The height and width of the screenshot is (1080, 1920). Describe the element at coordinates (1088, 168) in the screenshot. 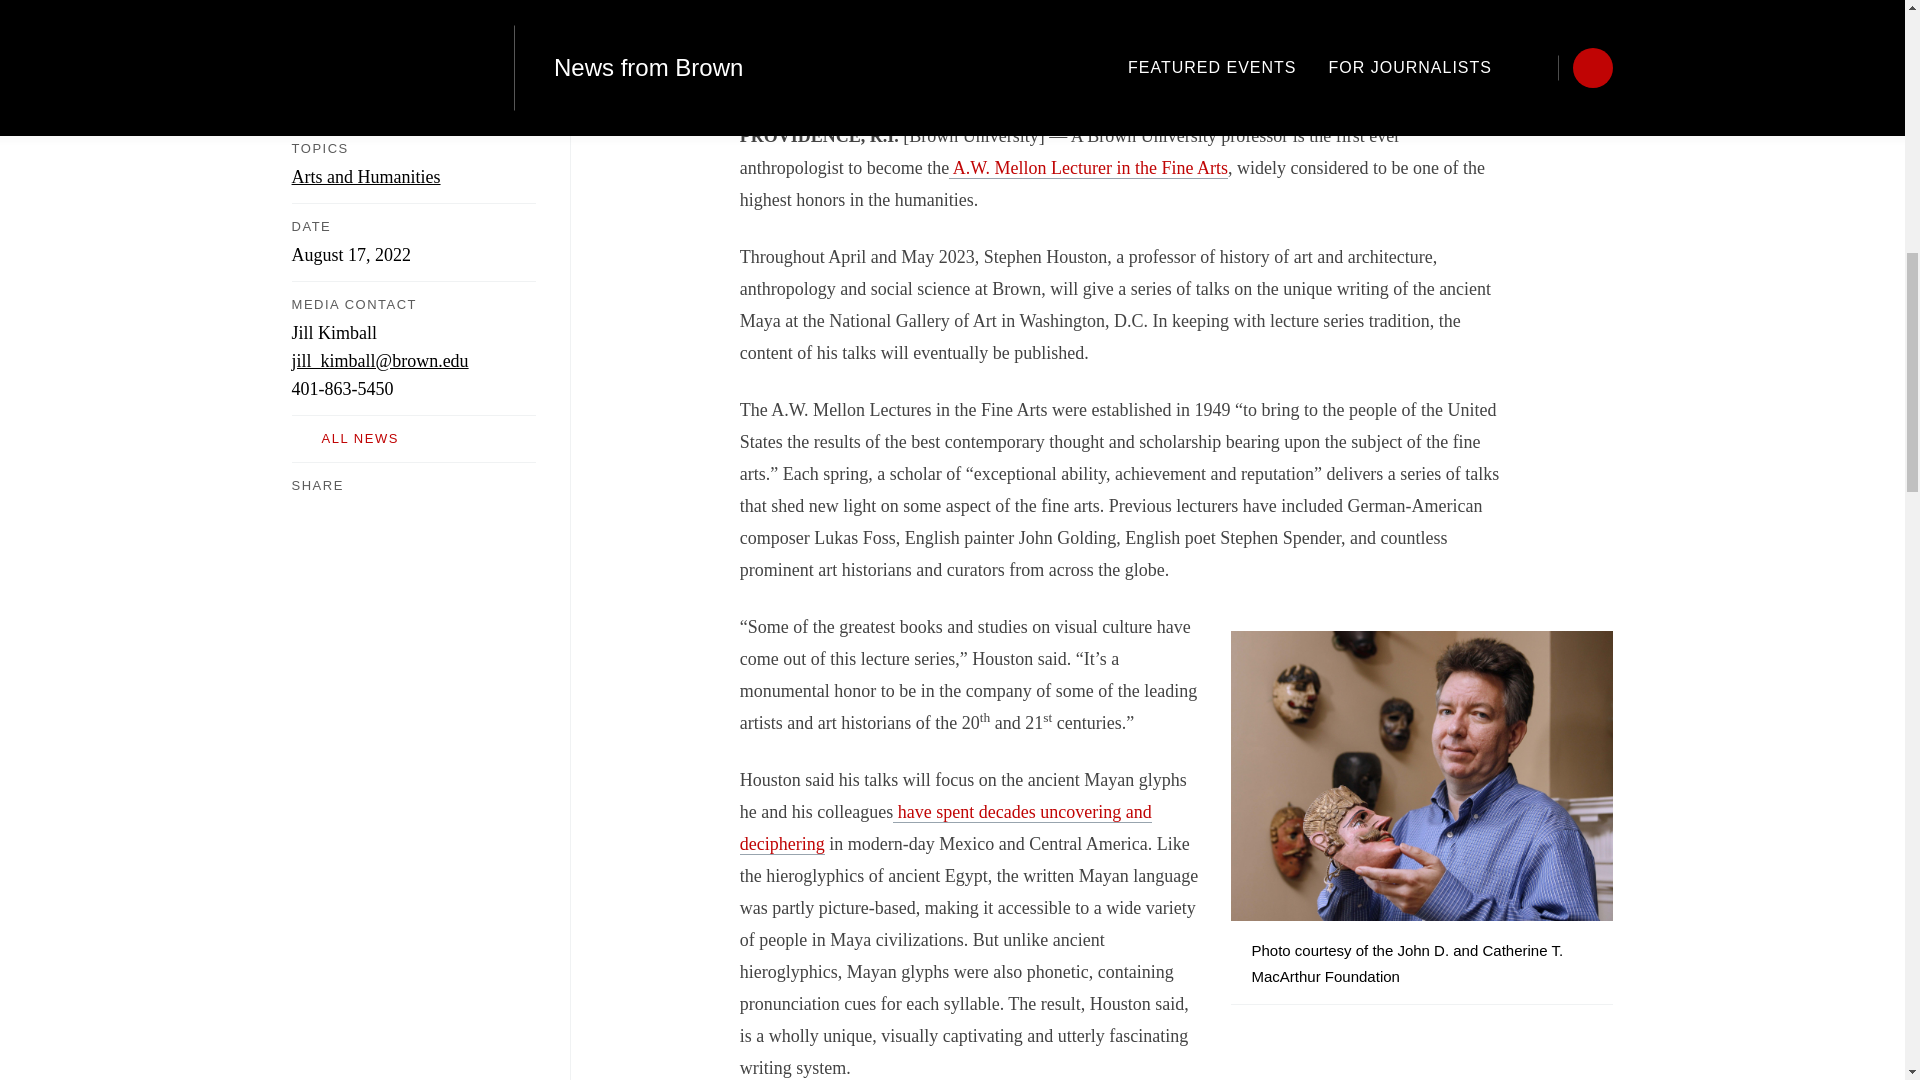

I see `A.W. Mellon Lecturer in the Fine Arts` at that location.